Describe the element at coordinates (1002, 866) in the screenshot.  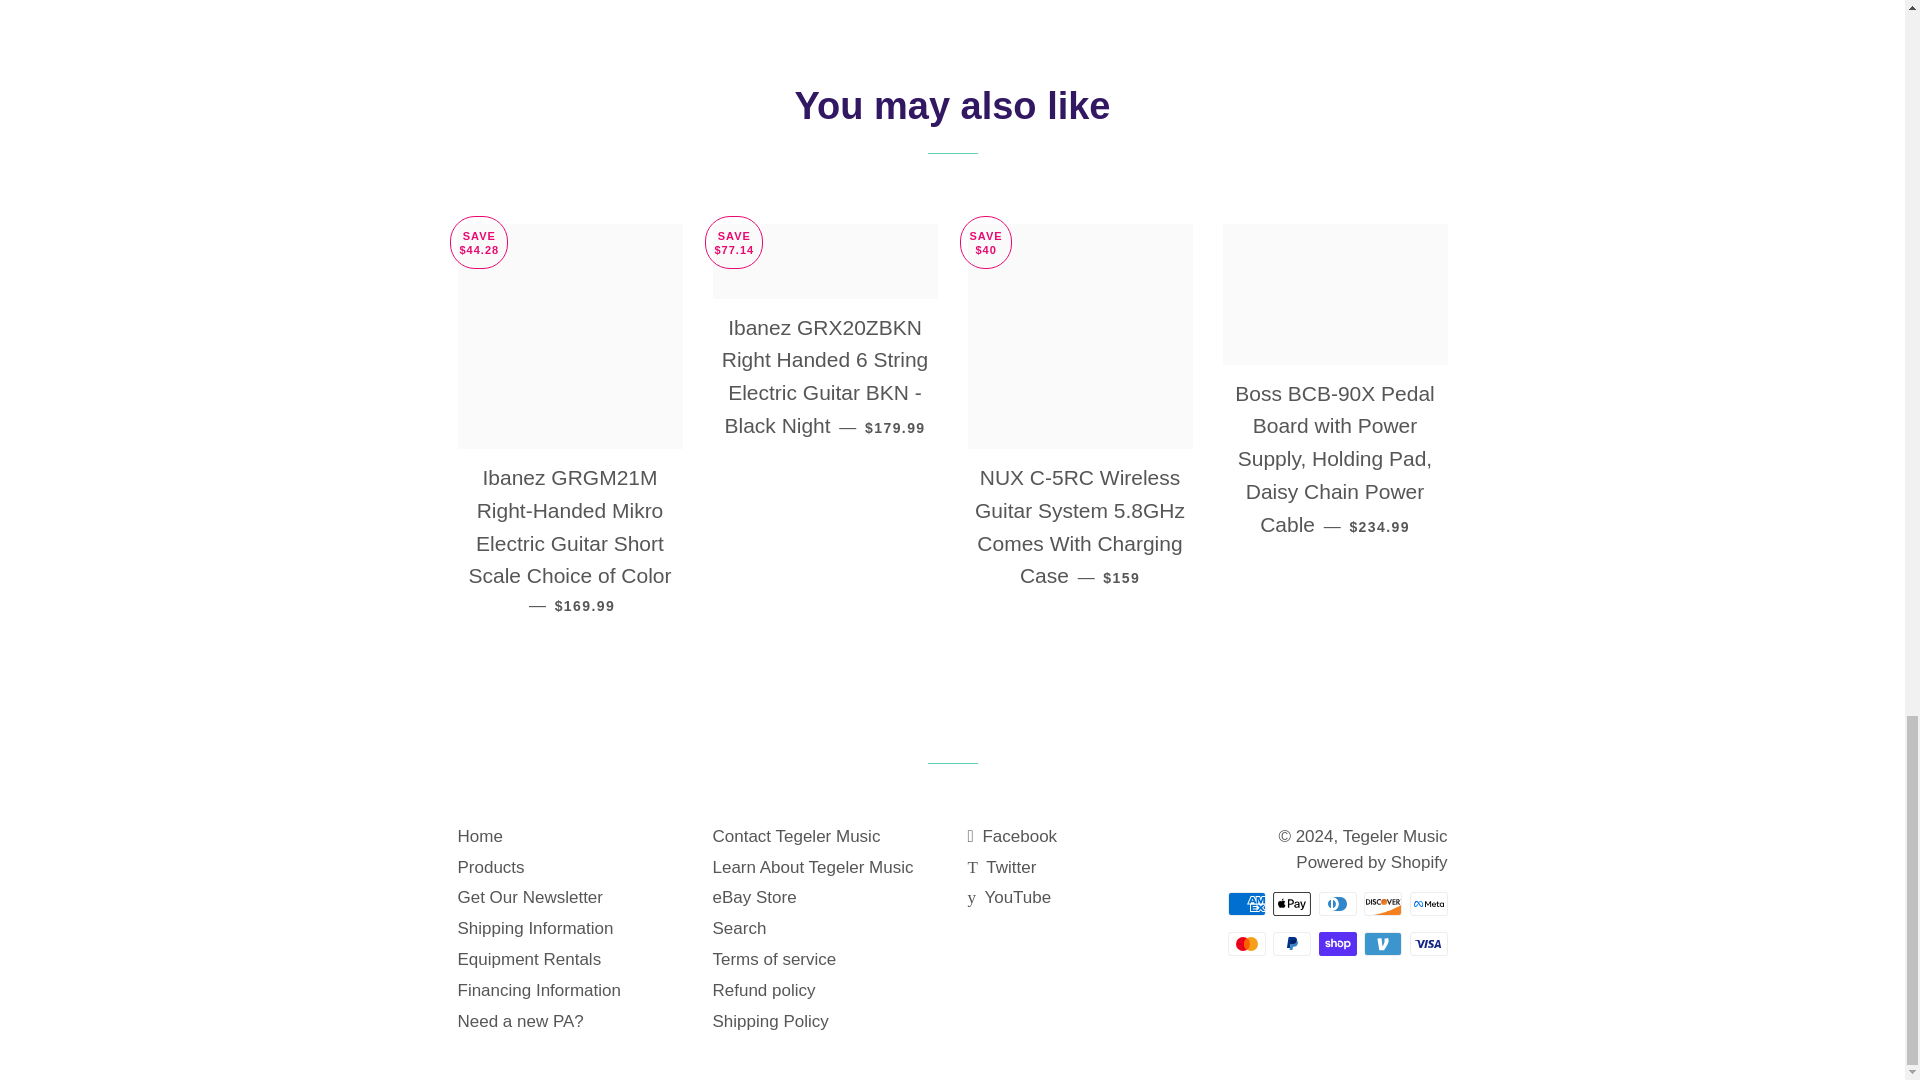
I see `Tegeler Music on Twitter` at that location.